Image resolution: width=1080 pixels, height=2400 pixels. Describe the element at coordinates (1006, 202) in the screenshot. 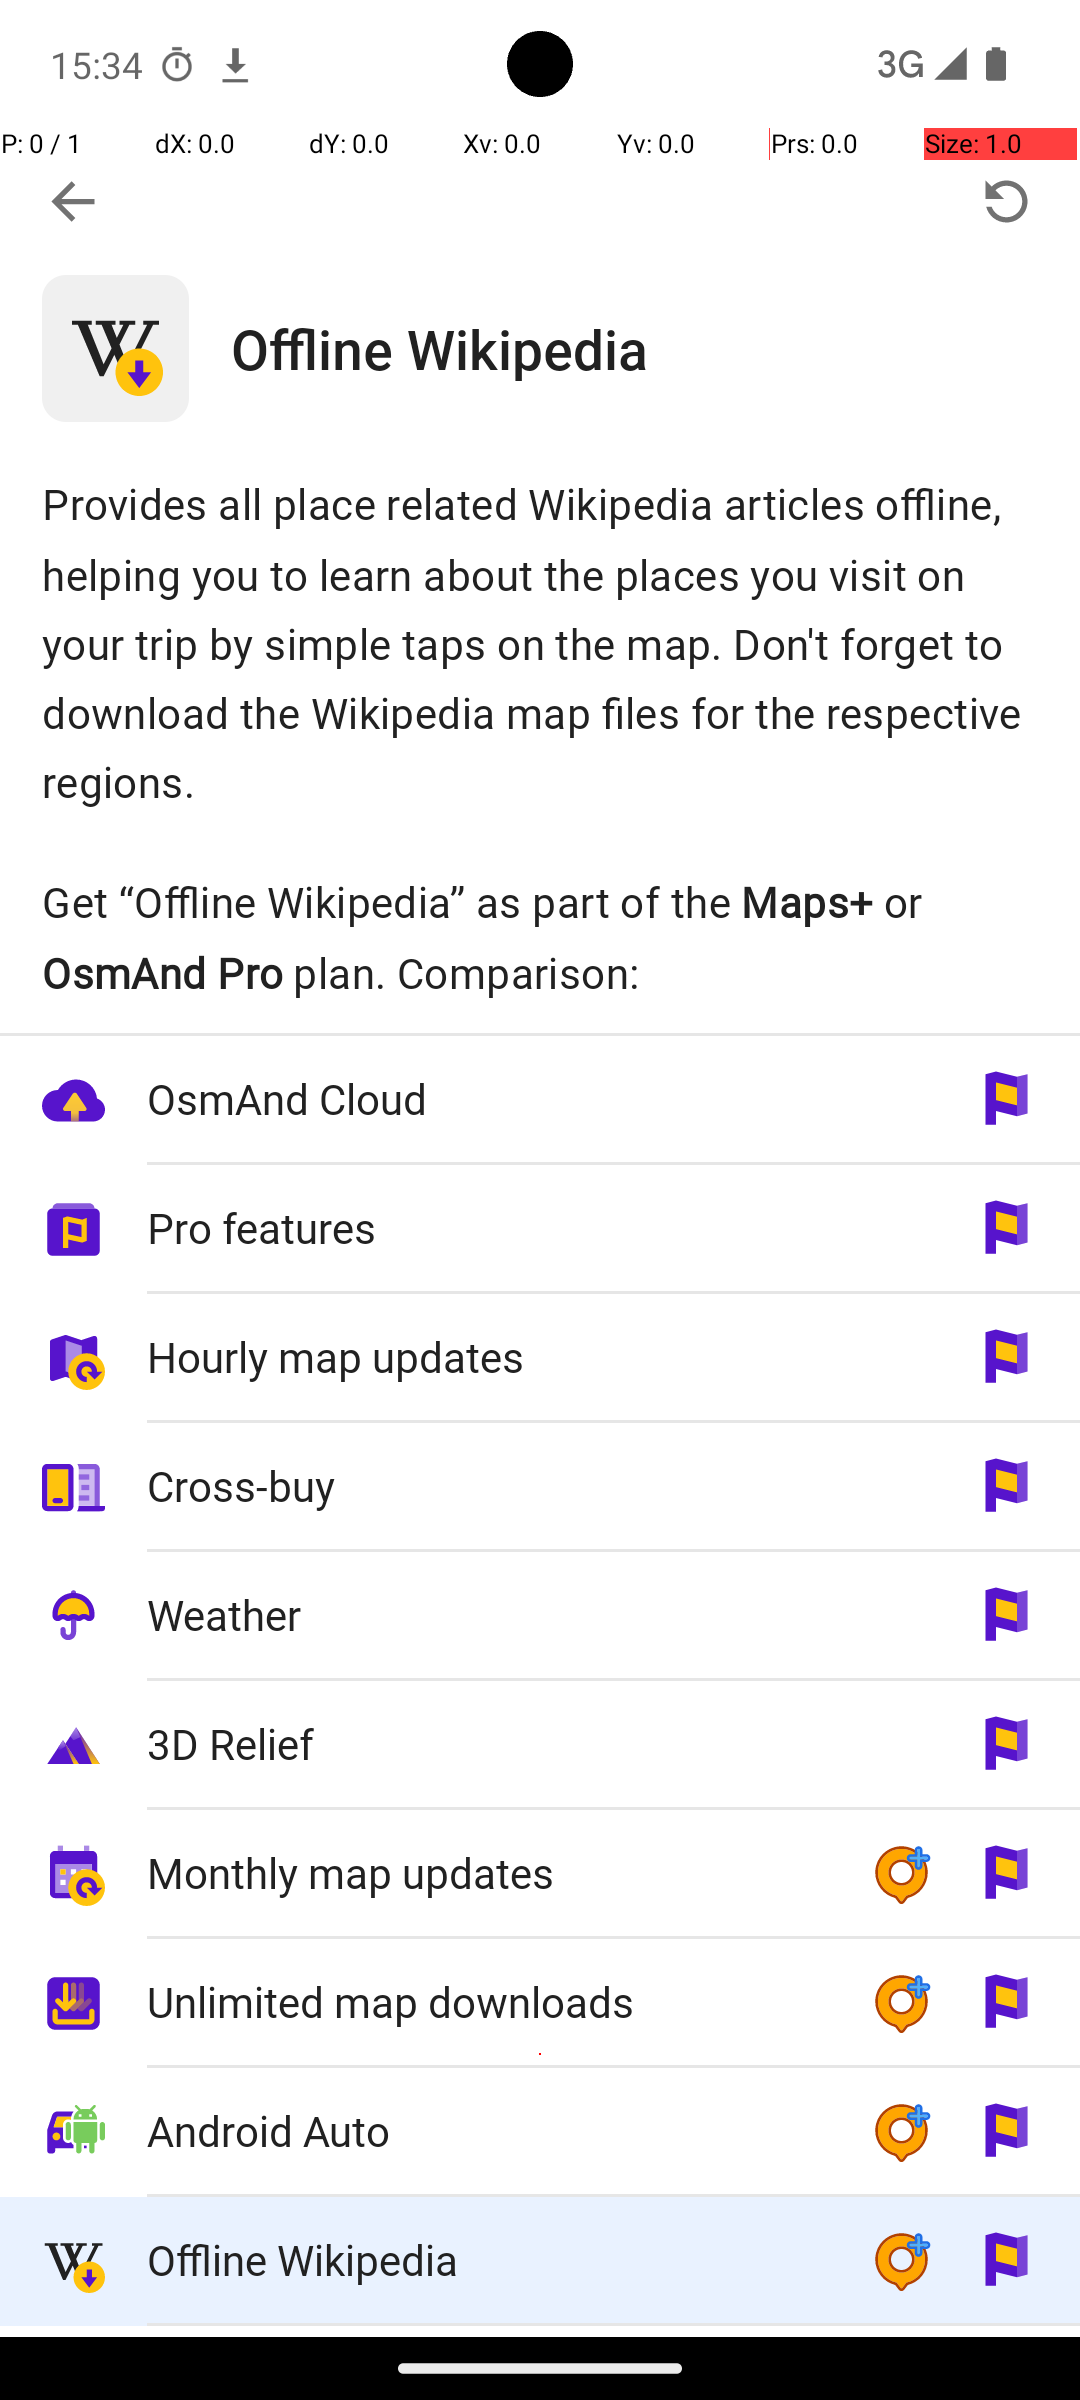

I see `Restore purchases` at that location.